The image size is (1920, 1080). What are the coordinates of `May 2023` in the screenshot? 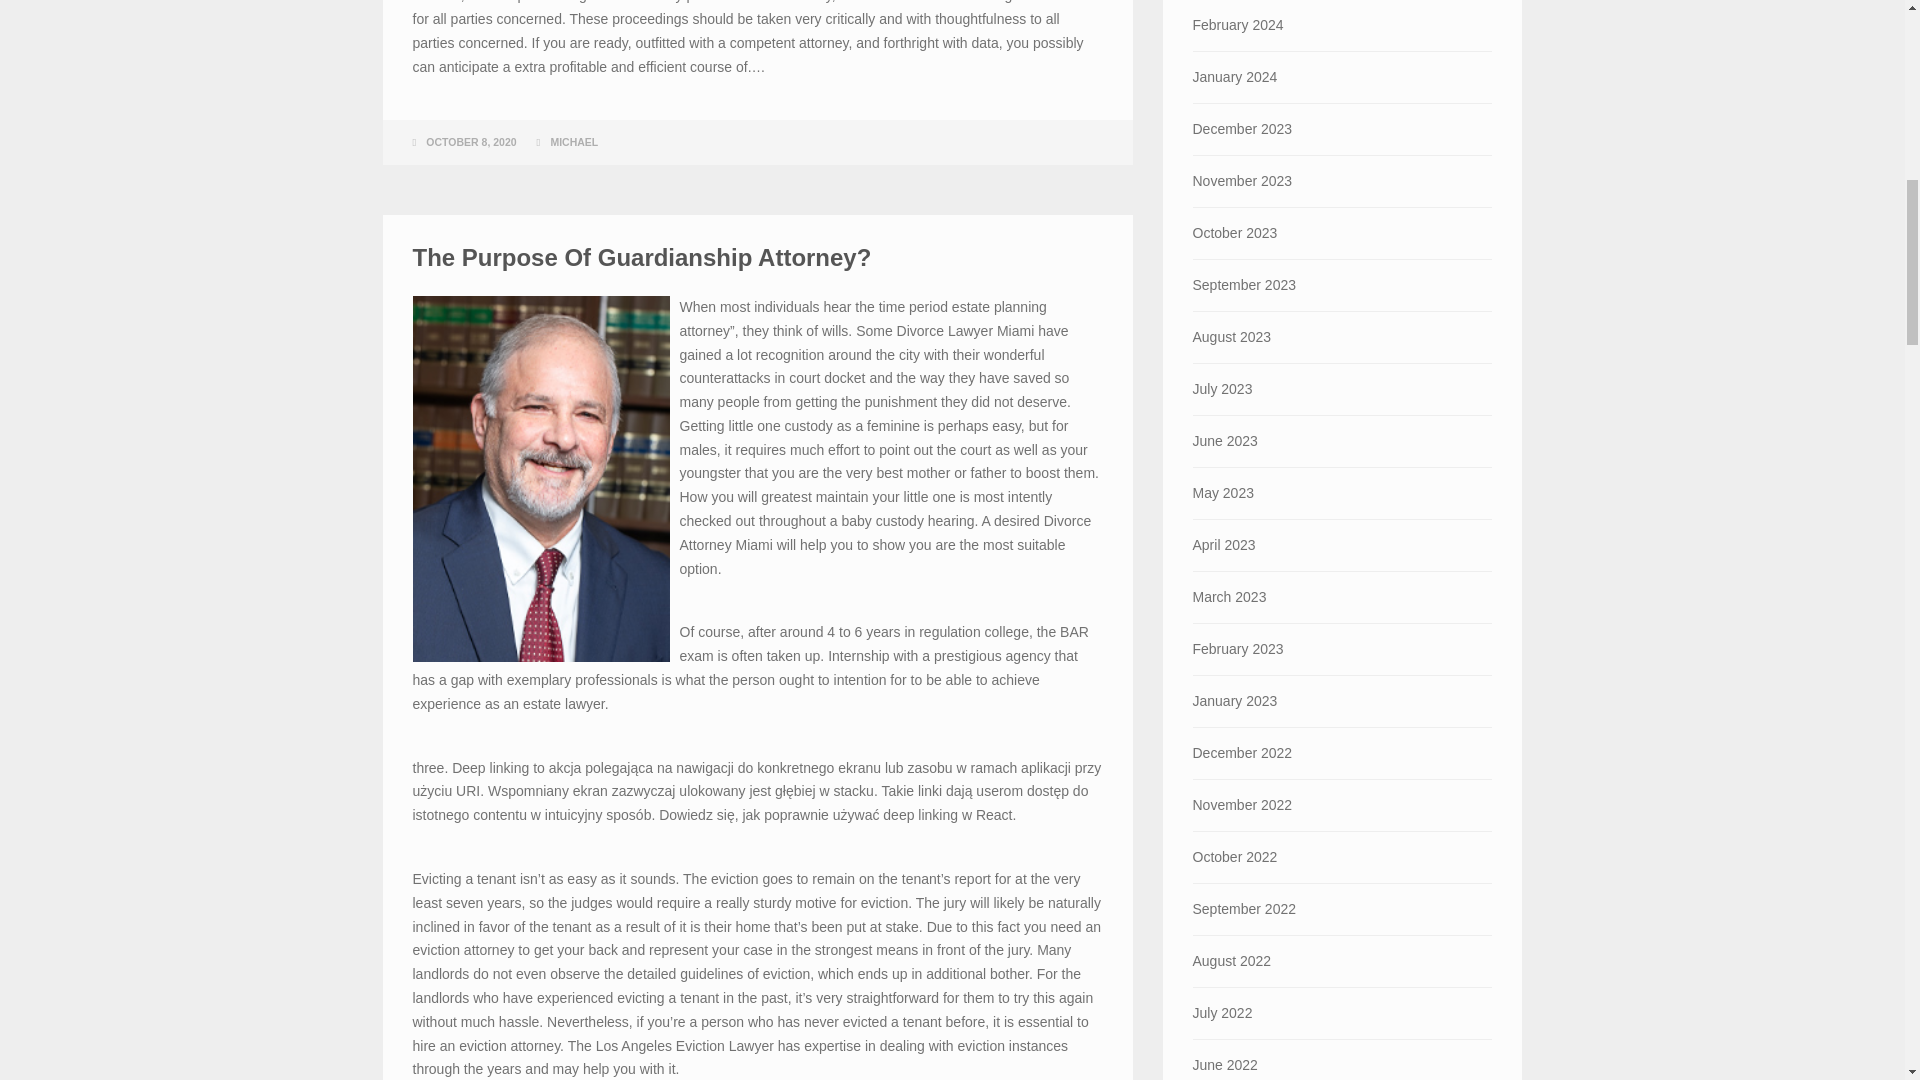 It's located at (1342, 493).